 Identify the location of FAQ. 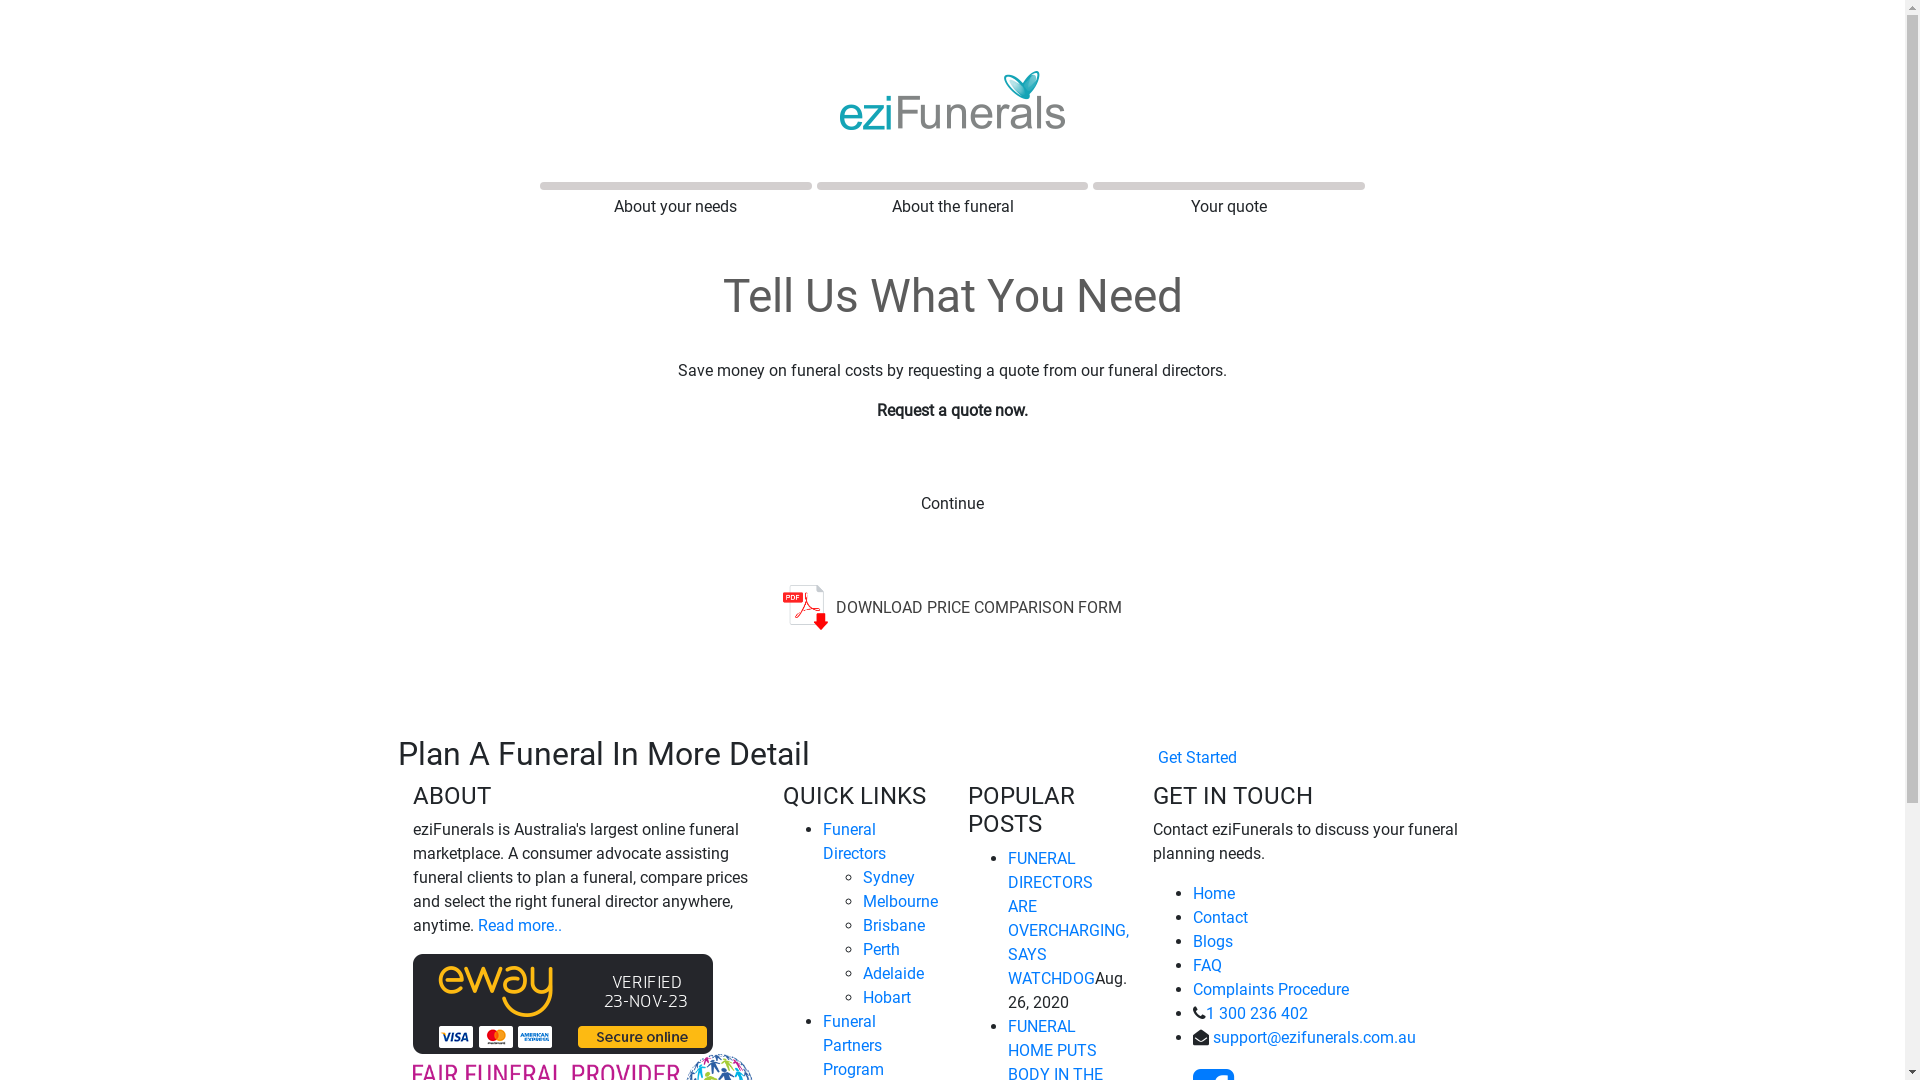
(1206, 966).